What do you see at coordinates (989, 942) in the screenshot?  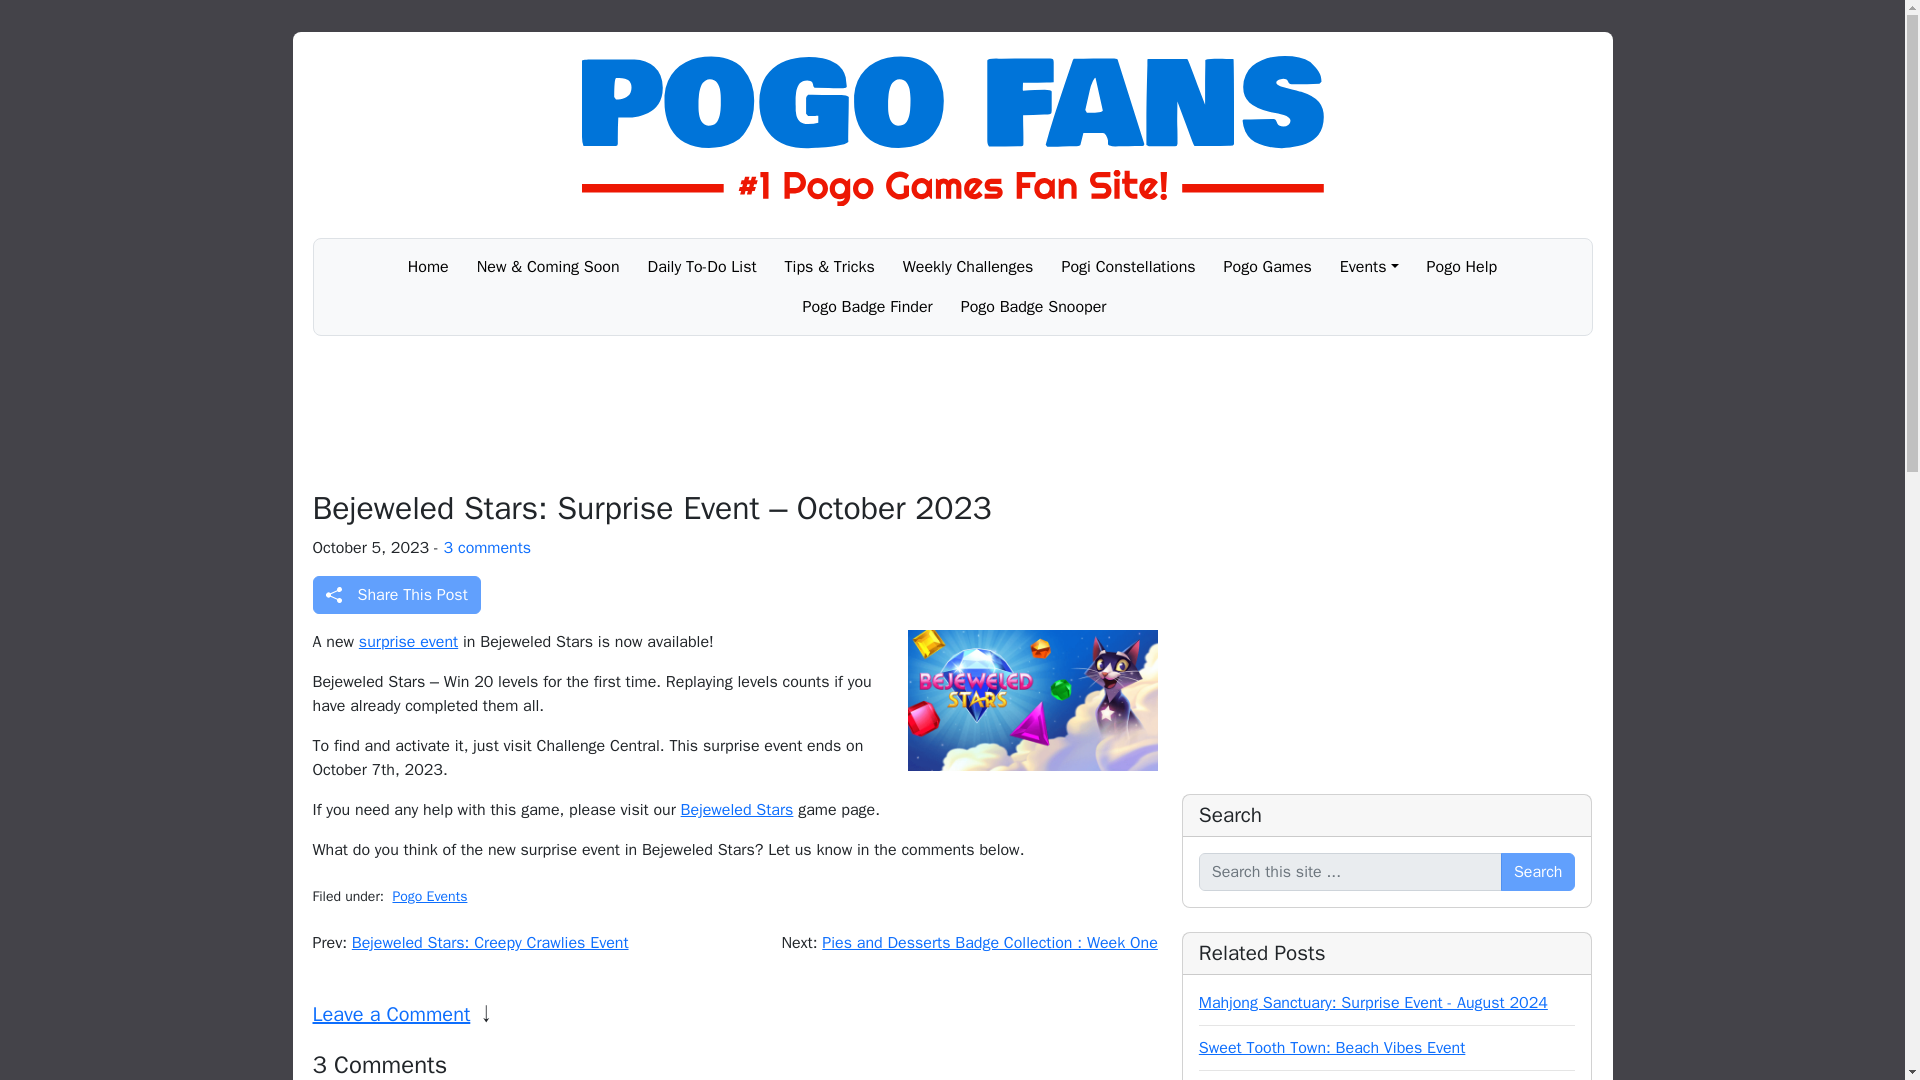 I see `Pies and Desserts Badge Collection : Week One` at bounding box center [989, 942].